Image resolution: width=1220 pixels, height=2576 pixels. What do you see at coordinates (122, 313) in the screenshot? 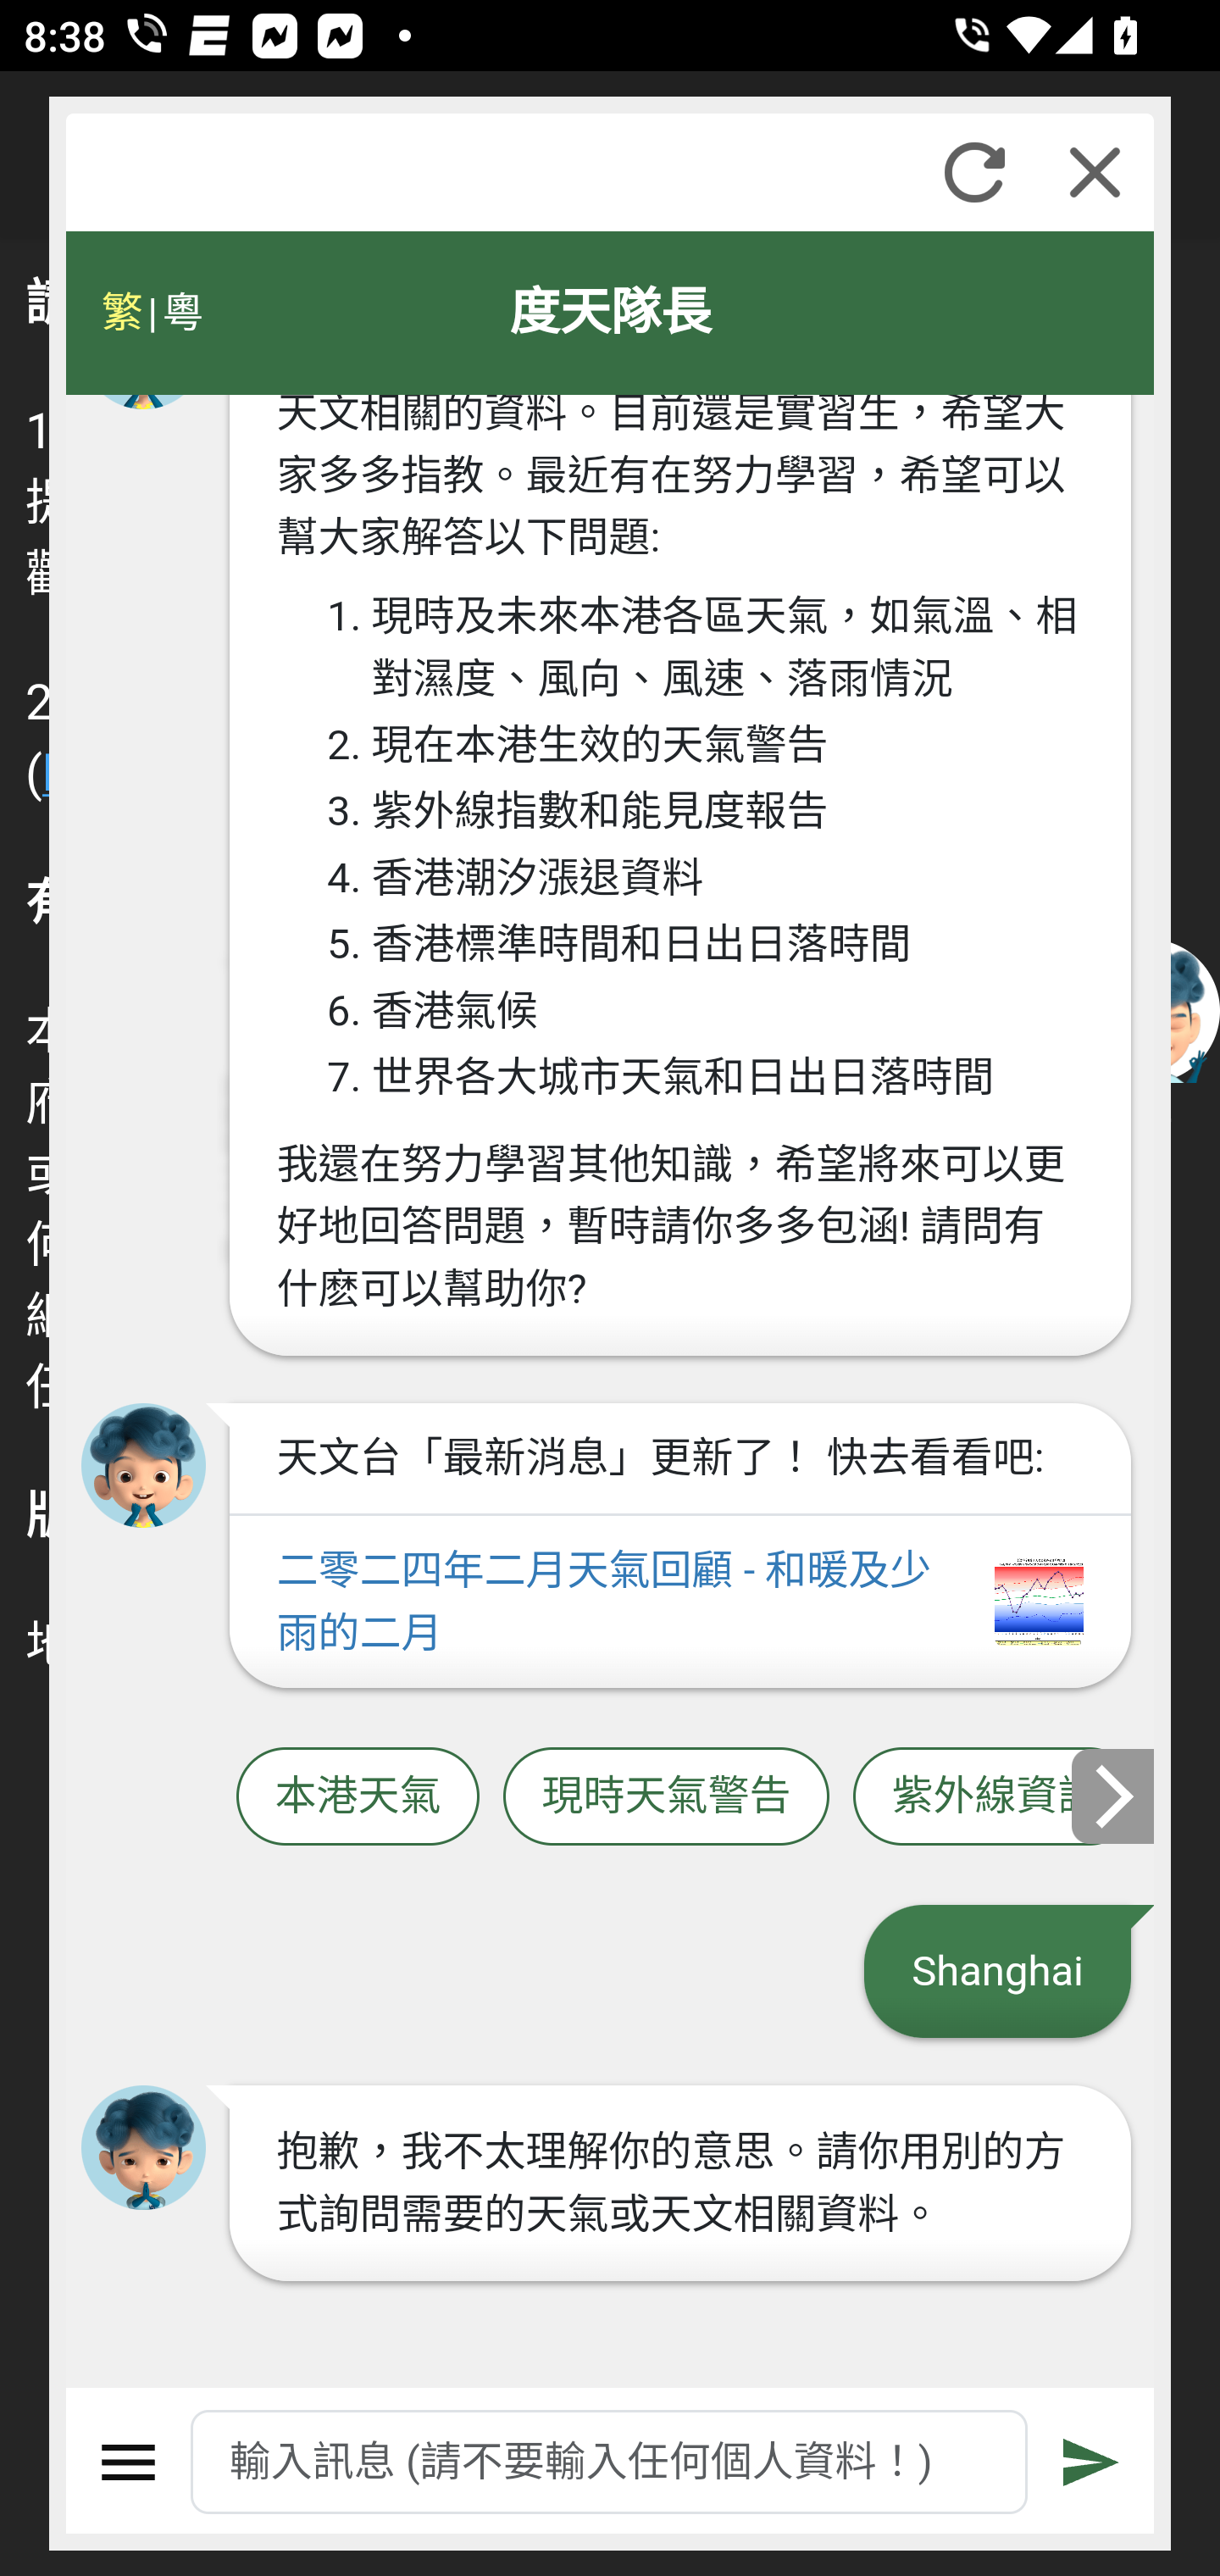
I see `繁` at bounding box center [122, 313].